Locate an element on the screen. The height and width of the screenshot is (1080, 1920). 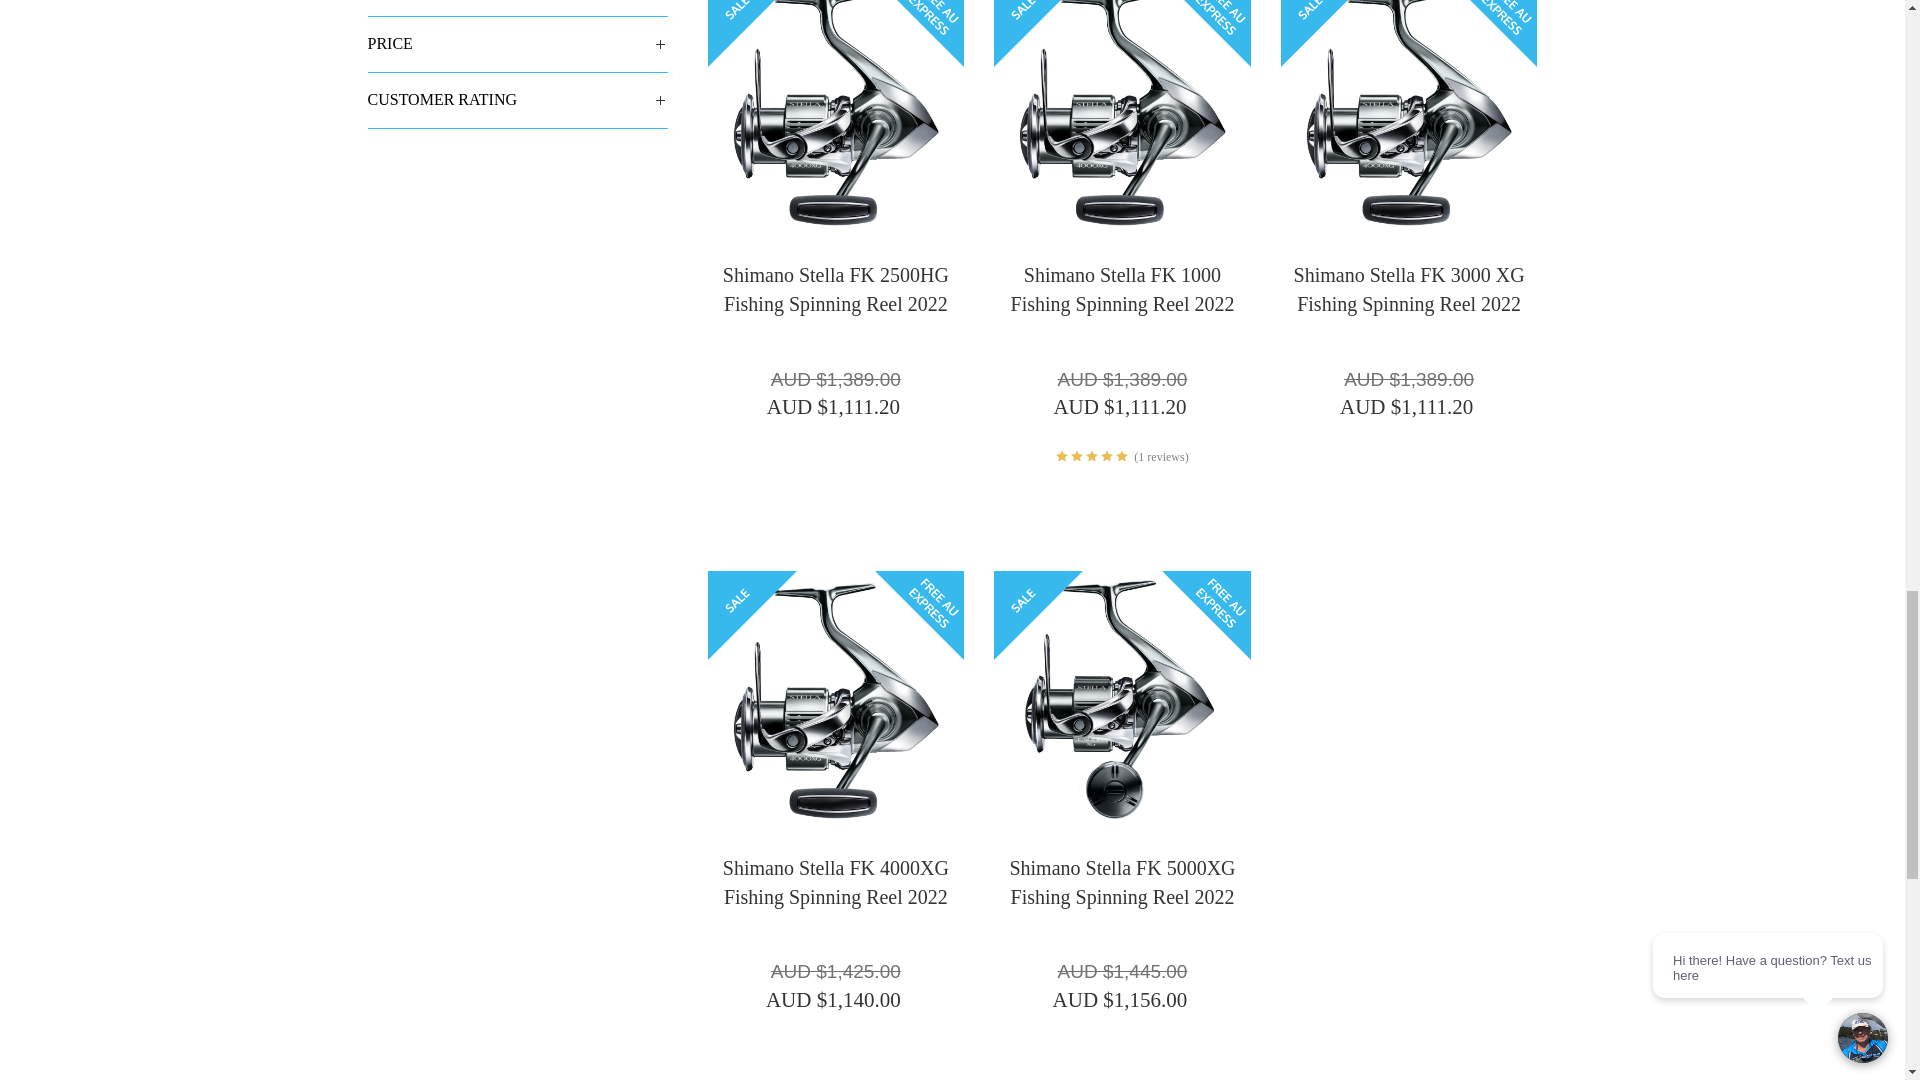
Star is located at coordinates (1106, 456).